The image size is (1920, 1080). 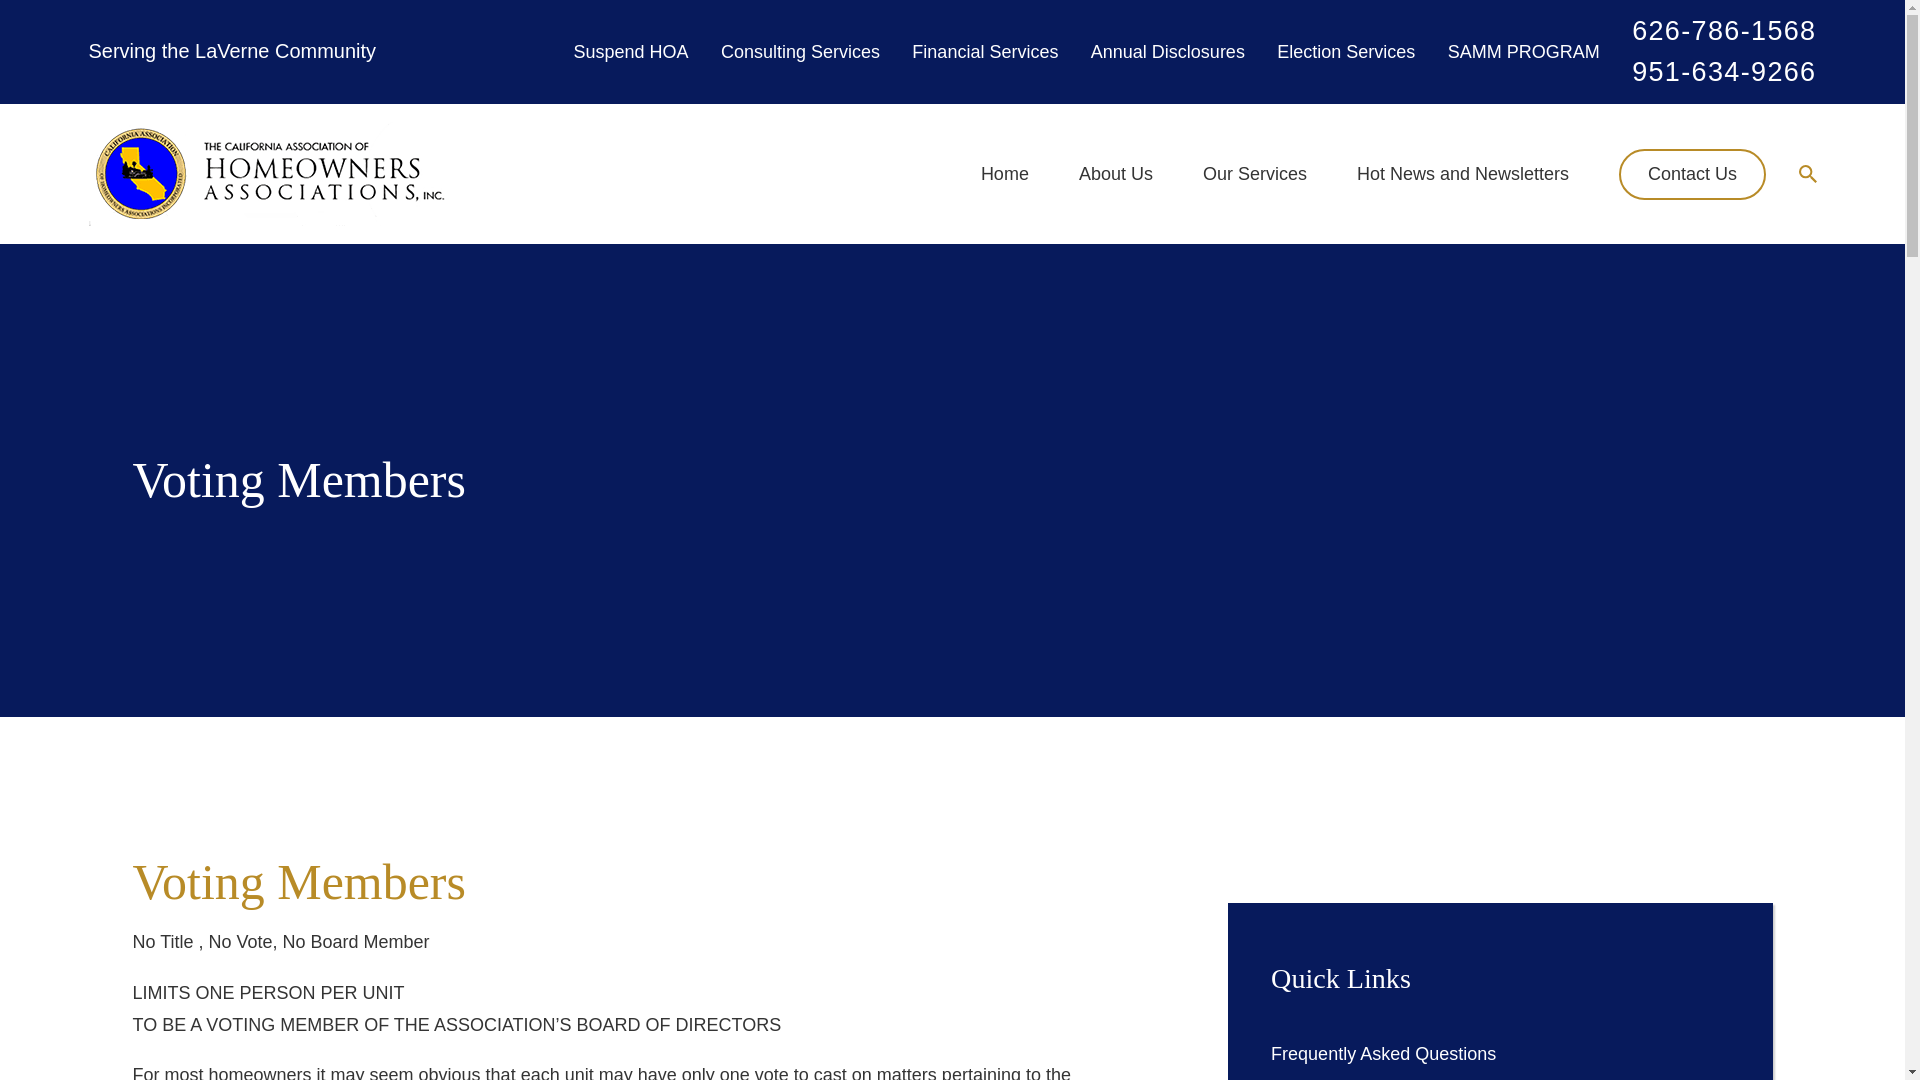 What do you see at coordinates (984, 52) in the screenshot?
I see `Financial Services` at bounding box center [984, 52].